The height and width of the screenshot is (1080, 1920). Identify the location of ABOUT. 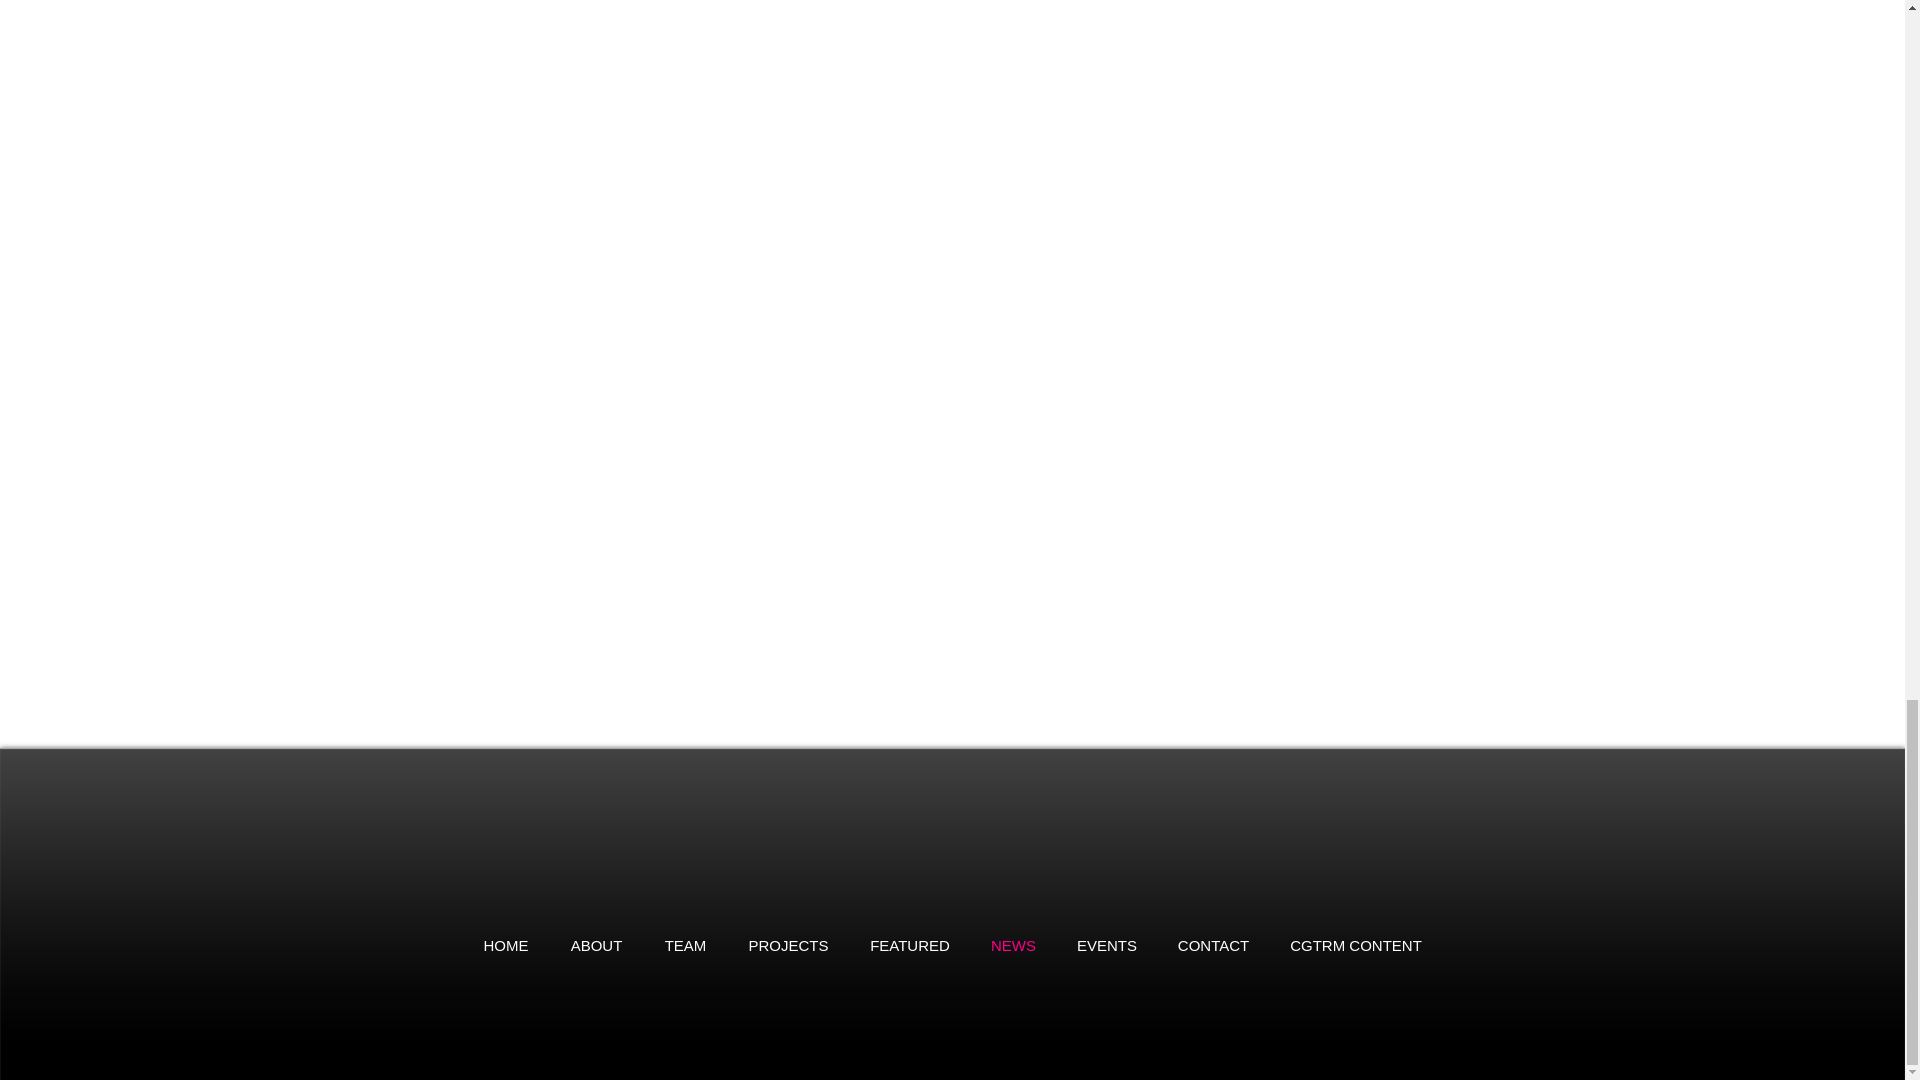
(596, 946).